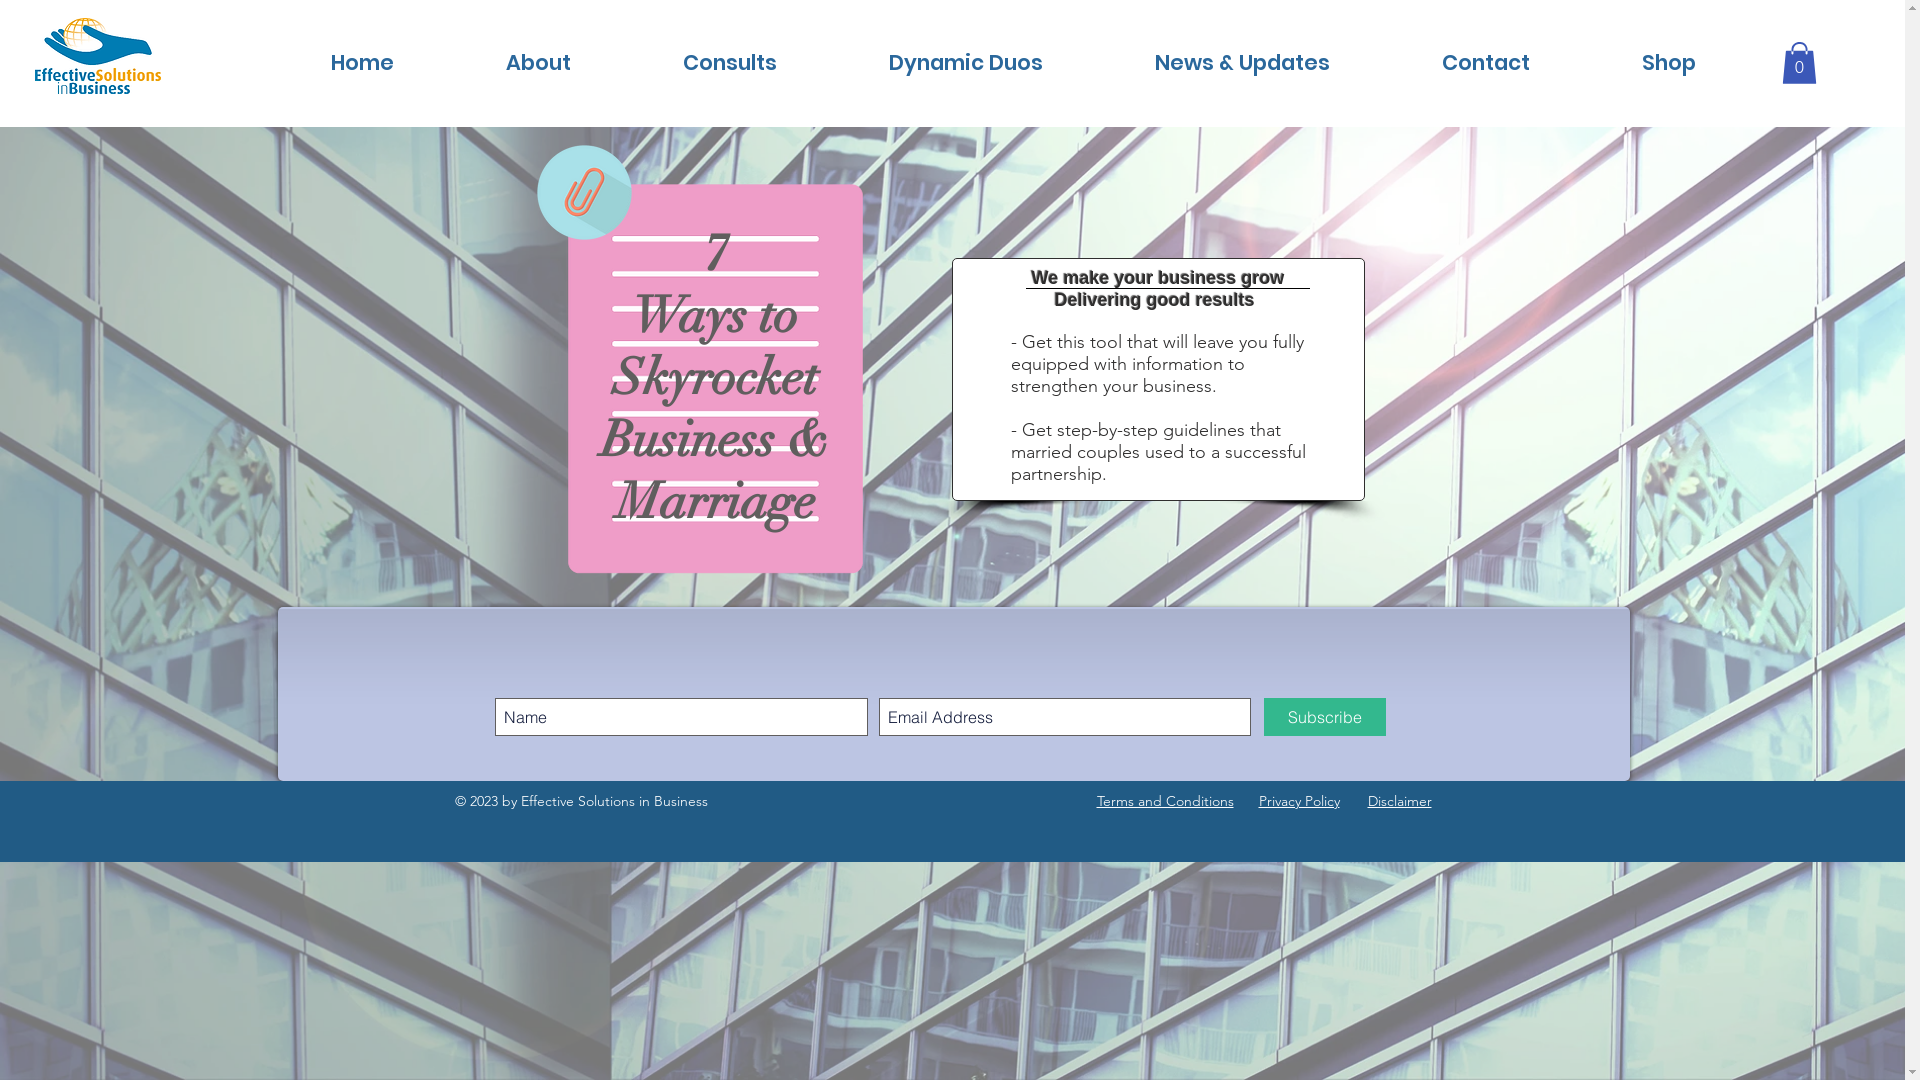  Describe the element at coordinates (1164, 801) in the screenshot. I see `Terms and Conditions` at that location.